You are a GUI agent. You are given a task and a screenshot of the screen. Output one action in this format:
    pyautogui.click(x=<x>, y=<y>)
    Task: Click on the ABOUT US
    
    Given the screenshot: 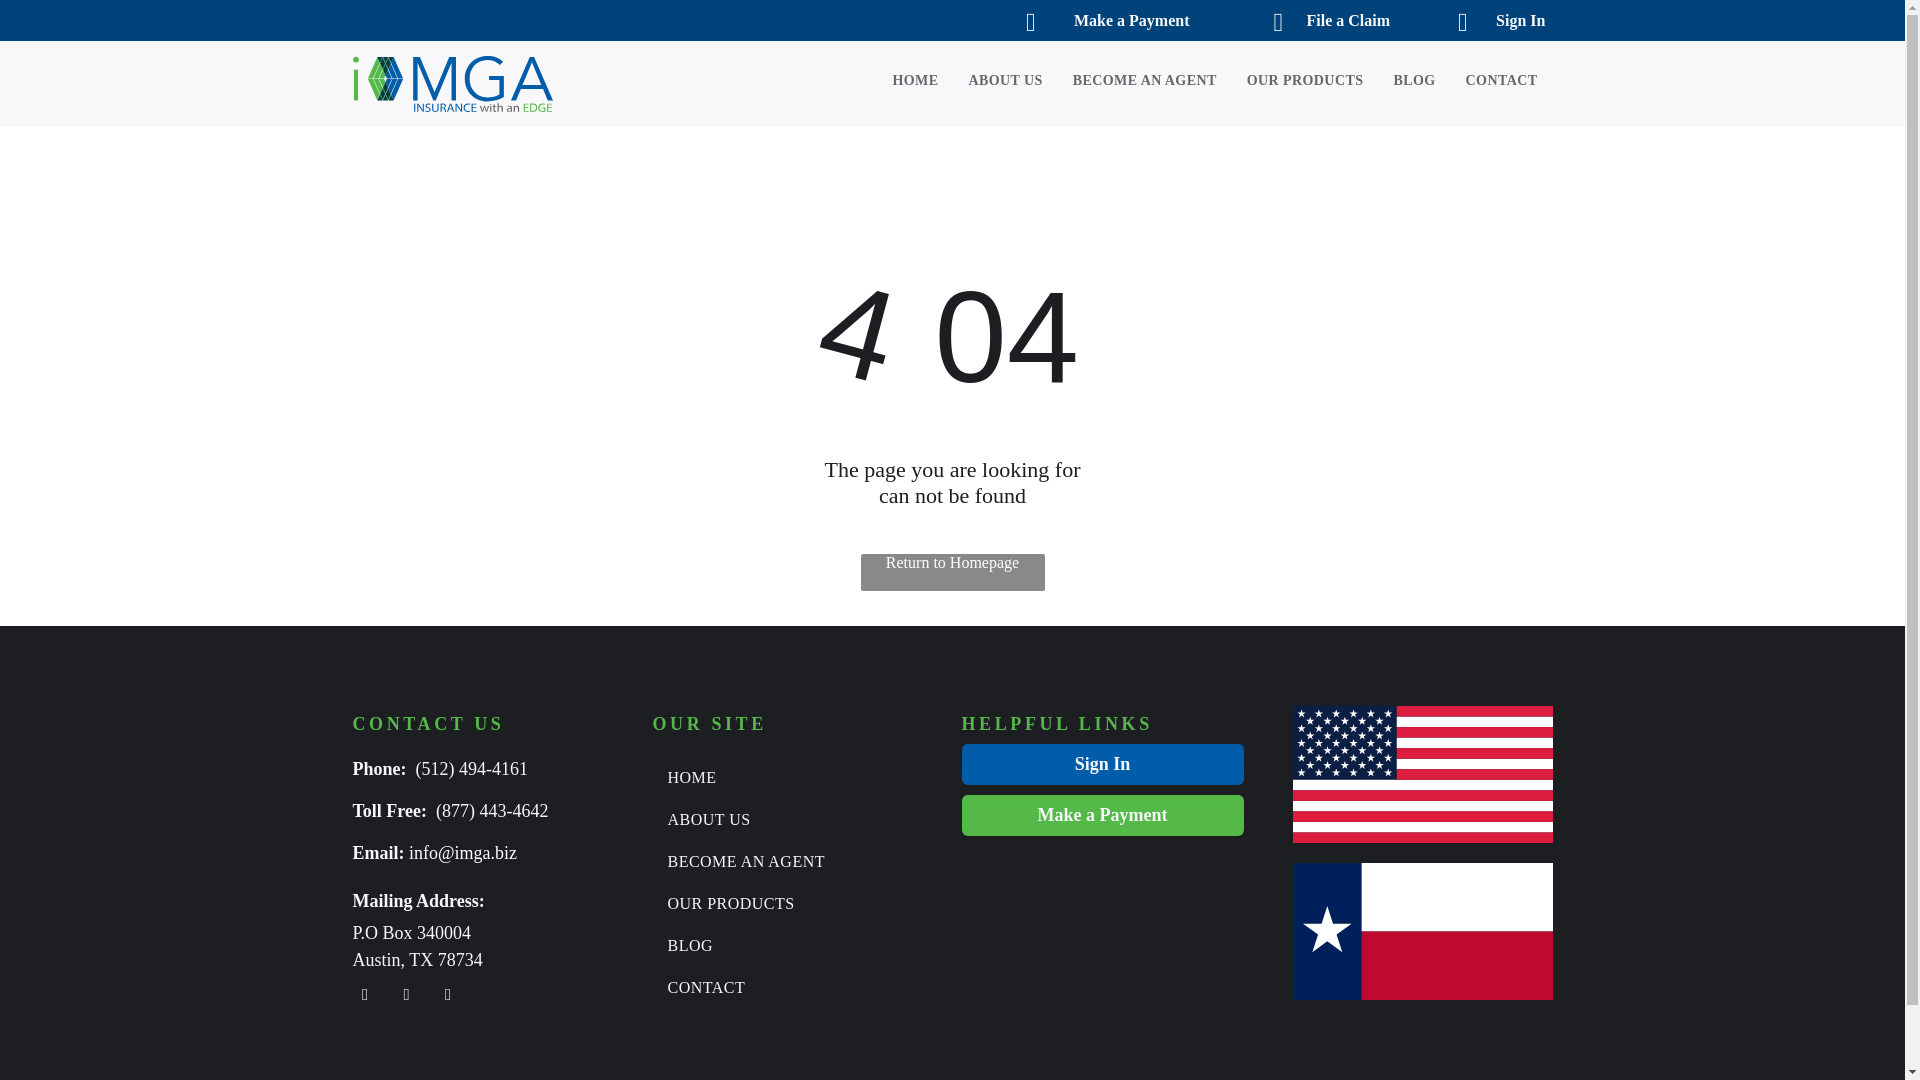 What is the action you would take?
    pyautogui.click(x=990, y=80)
    